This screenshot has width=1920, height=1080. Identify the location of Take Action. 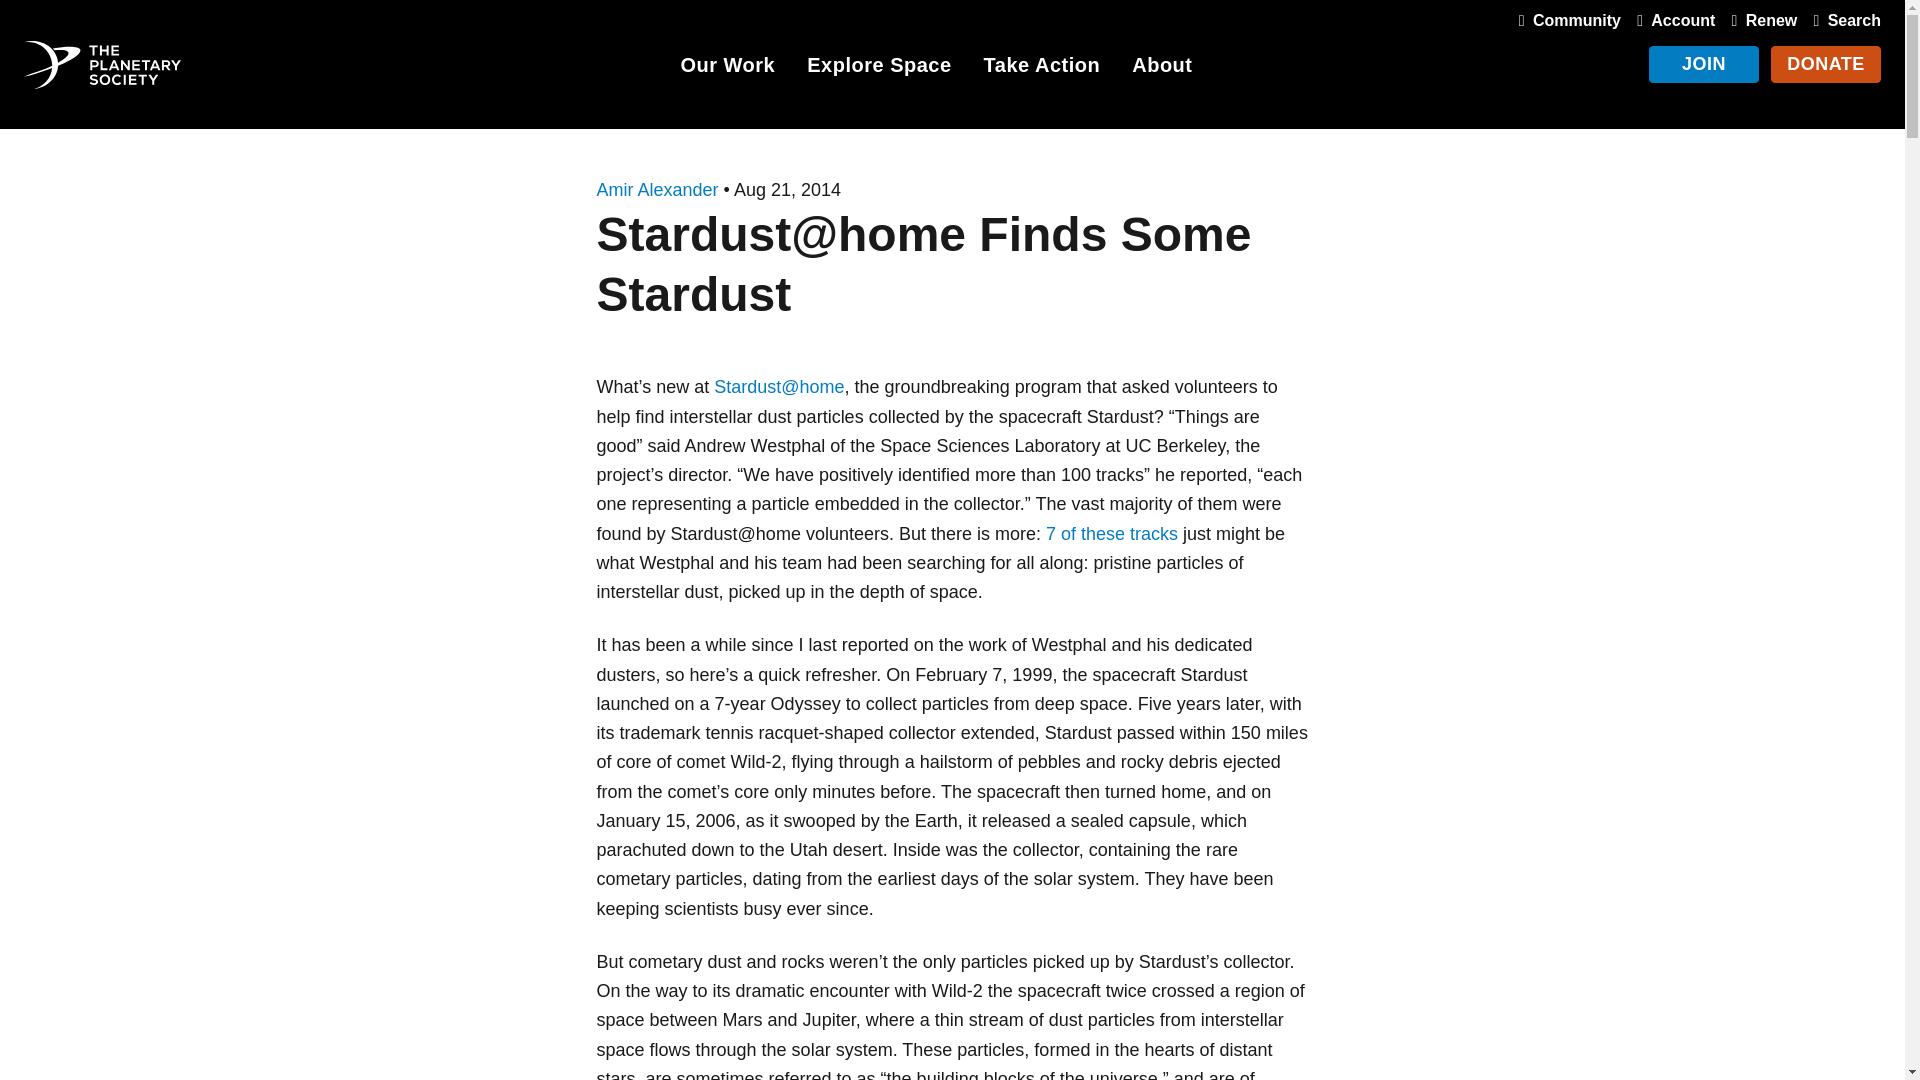
(1042, 68).